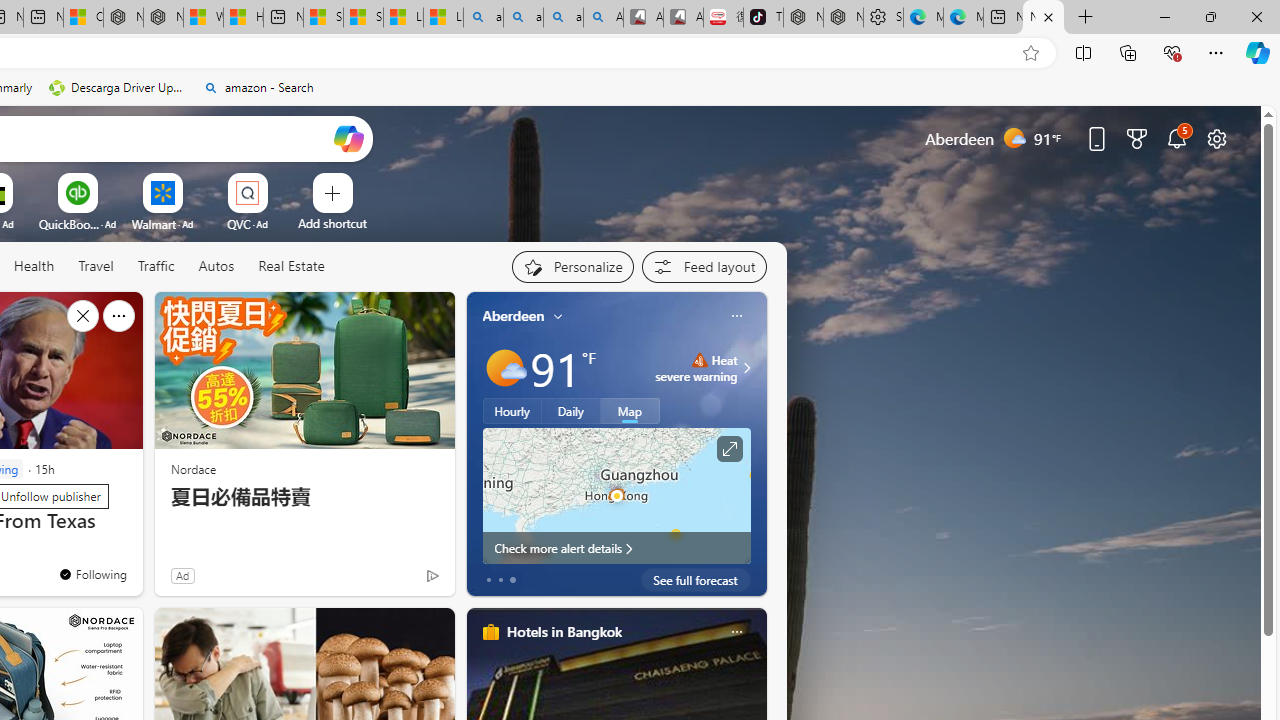 This screenshot has width=1280, height=720. What do you see at coordinates (616, 548) in the screenshot?
I see `Check more alert details` at bounding box center [616, 548].